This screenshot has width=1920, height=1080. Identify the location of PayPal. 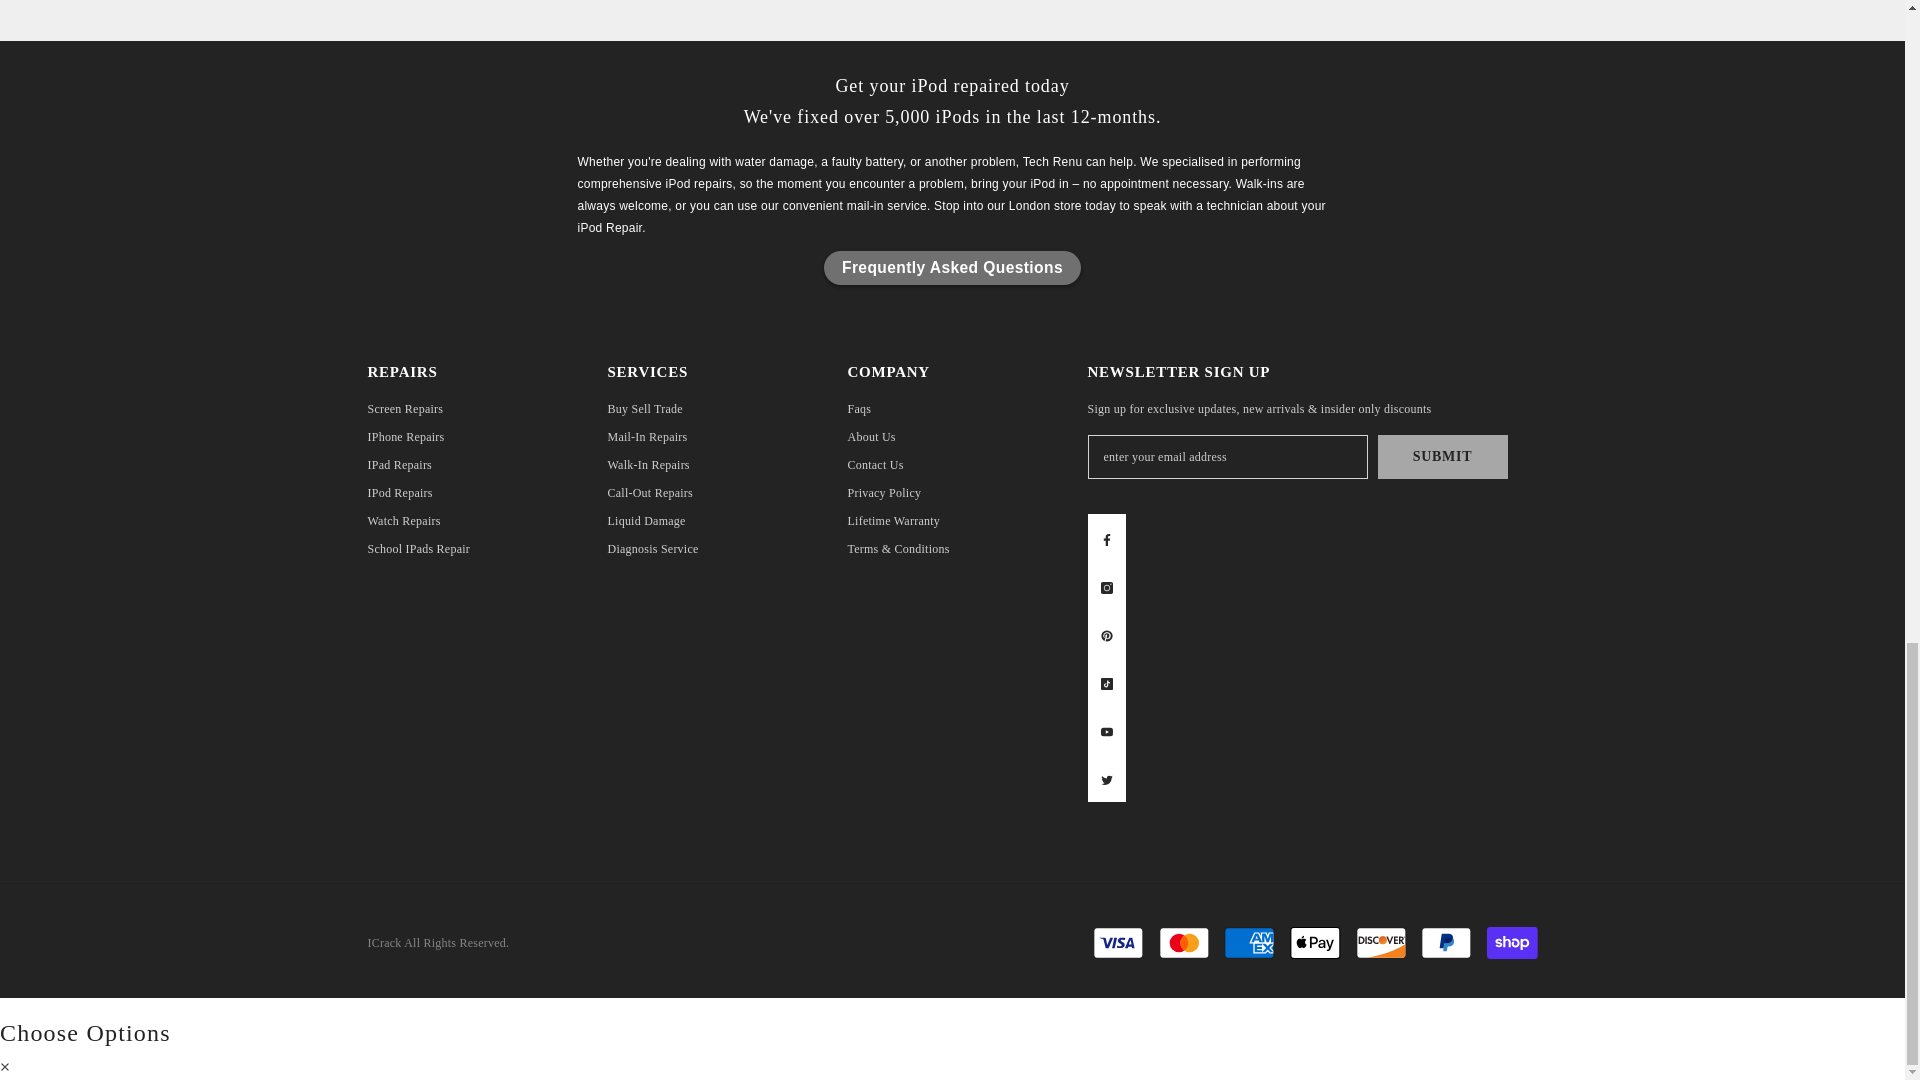
(1445, 942).